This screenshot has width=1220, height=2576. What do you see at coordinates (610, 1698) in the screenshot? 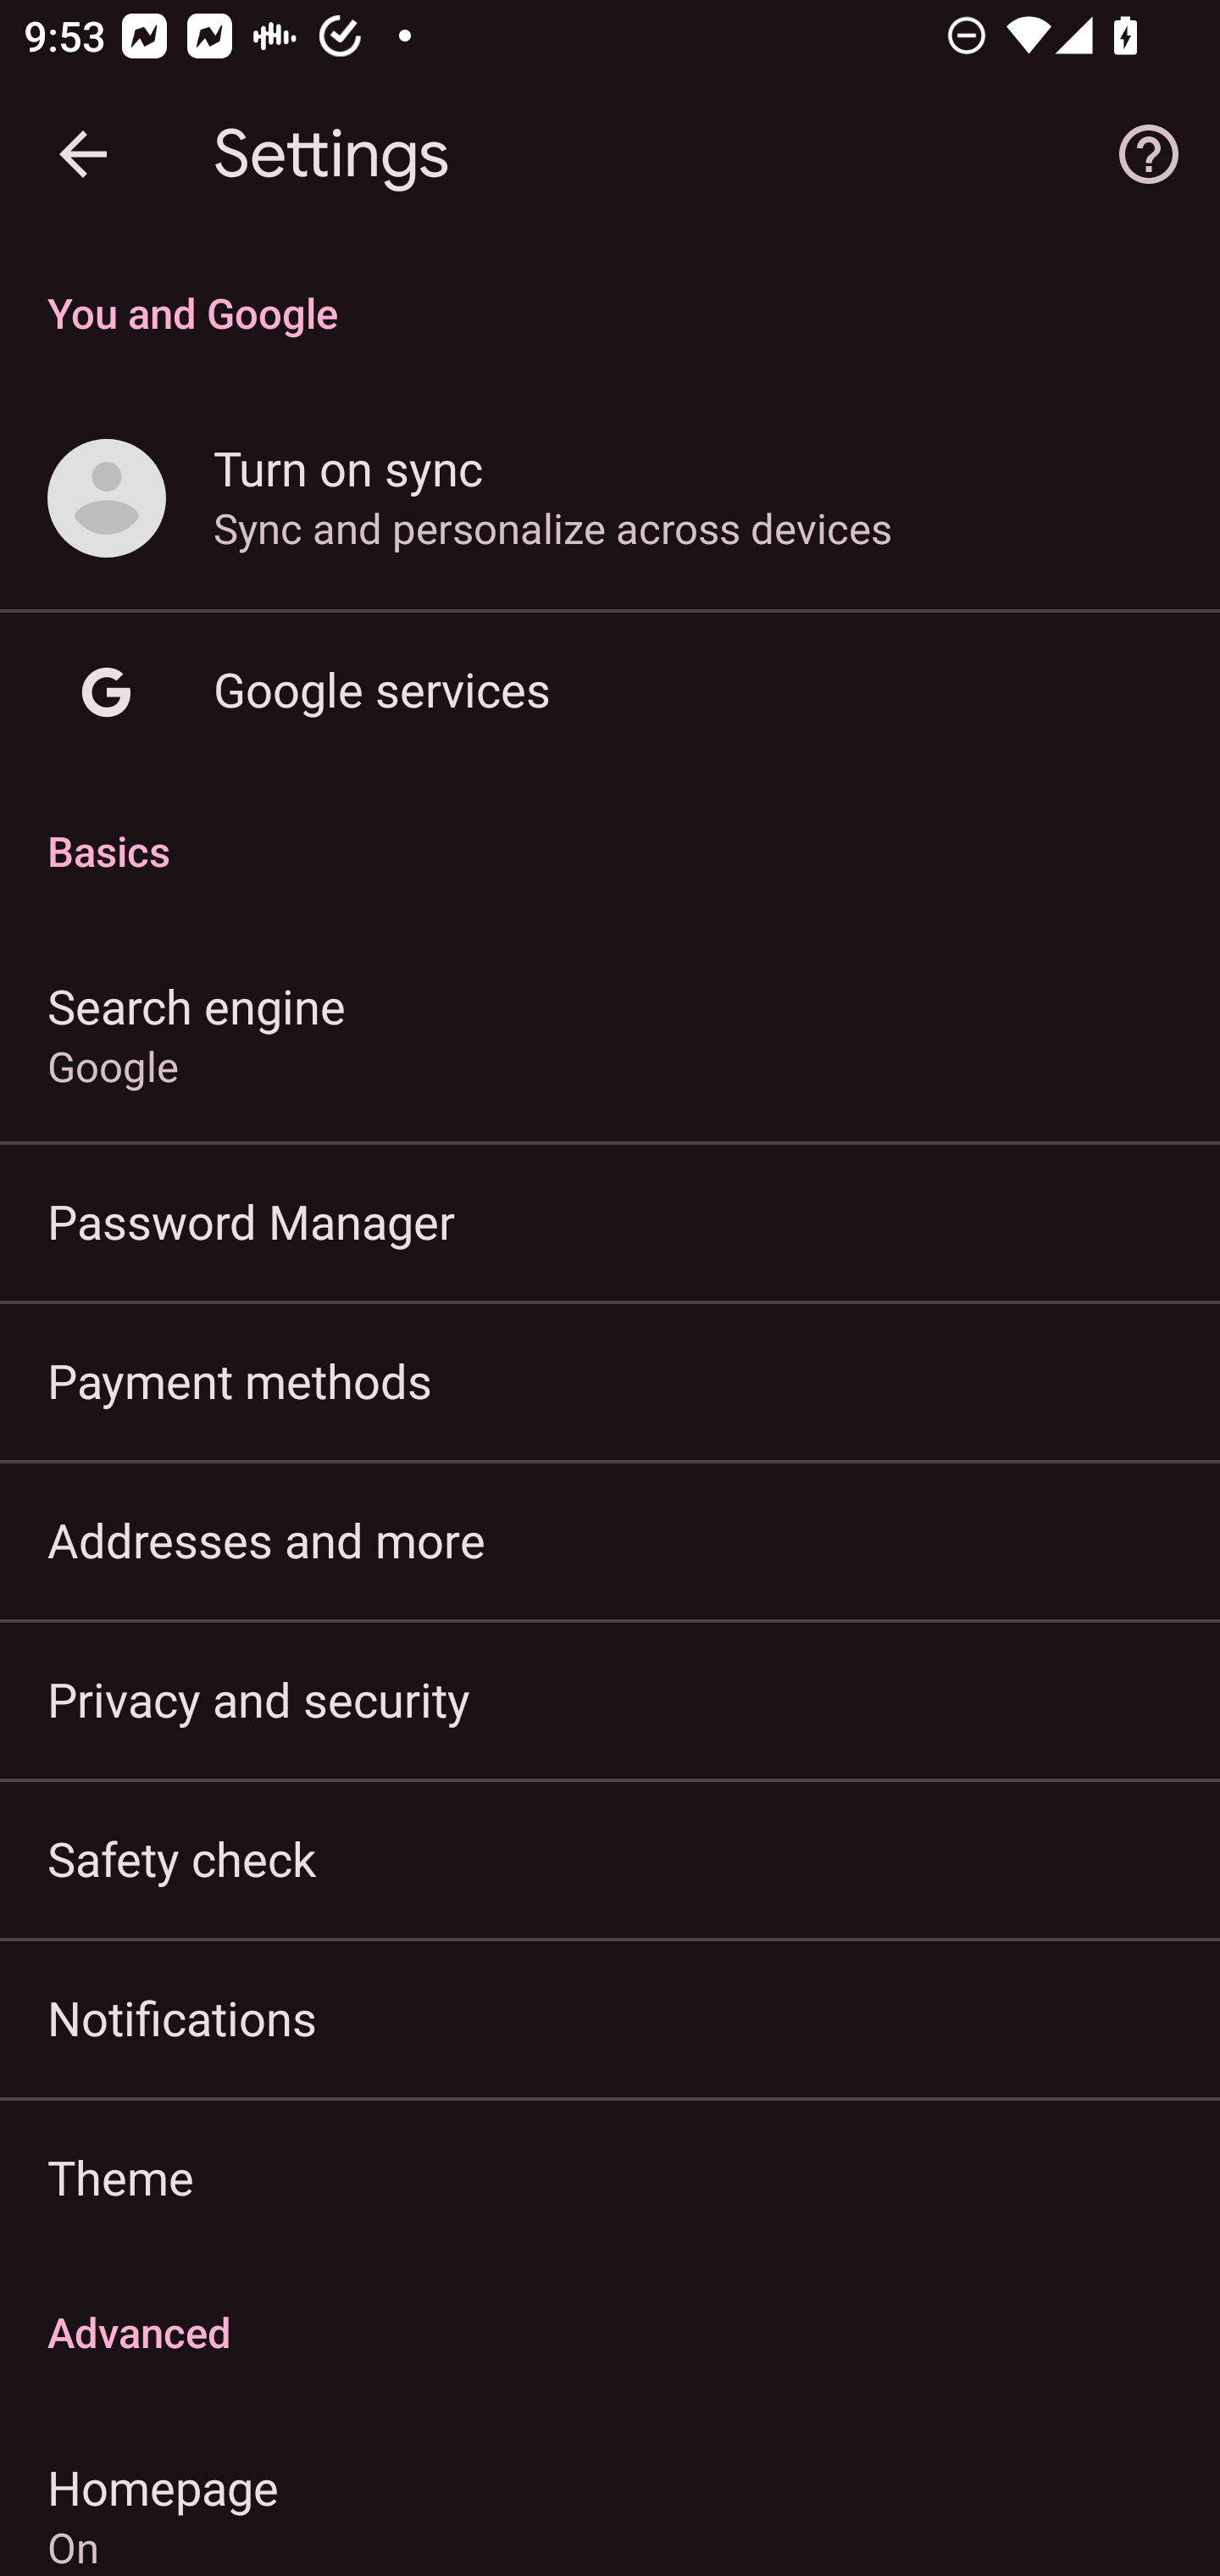
I see `Privacy and security` at bounding box center [610, 1698].